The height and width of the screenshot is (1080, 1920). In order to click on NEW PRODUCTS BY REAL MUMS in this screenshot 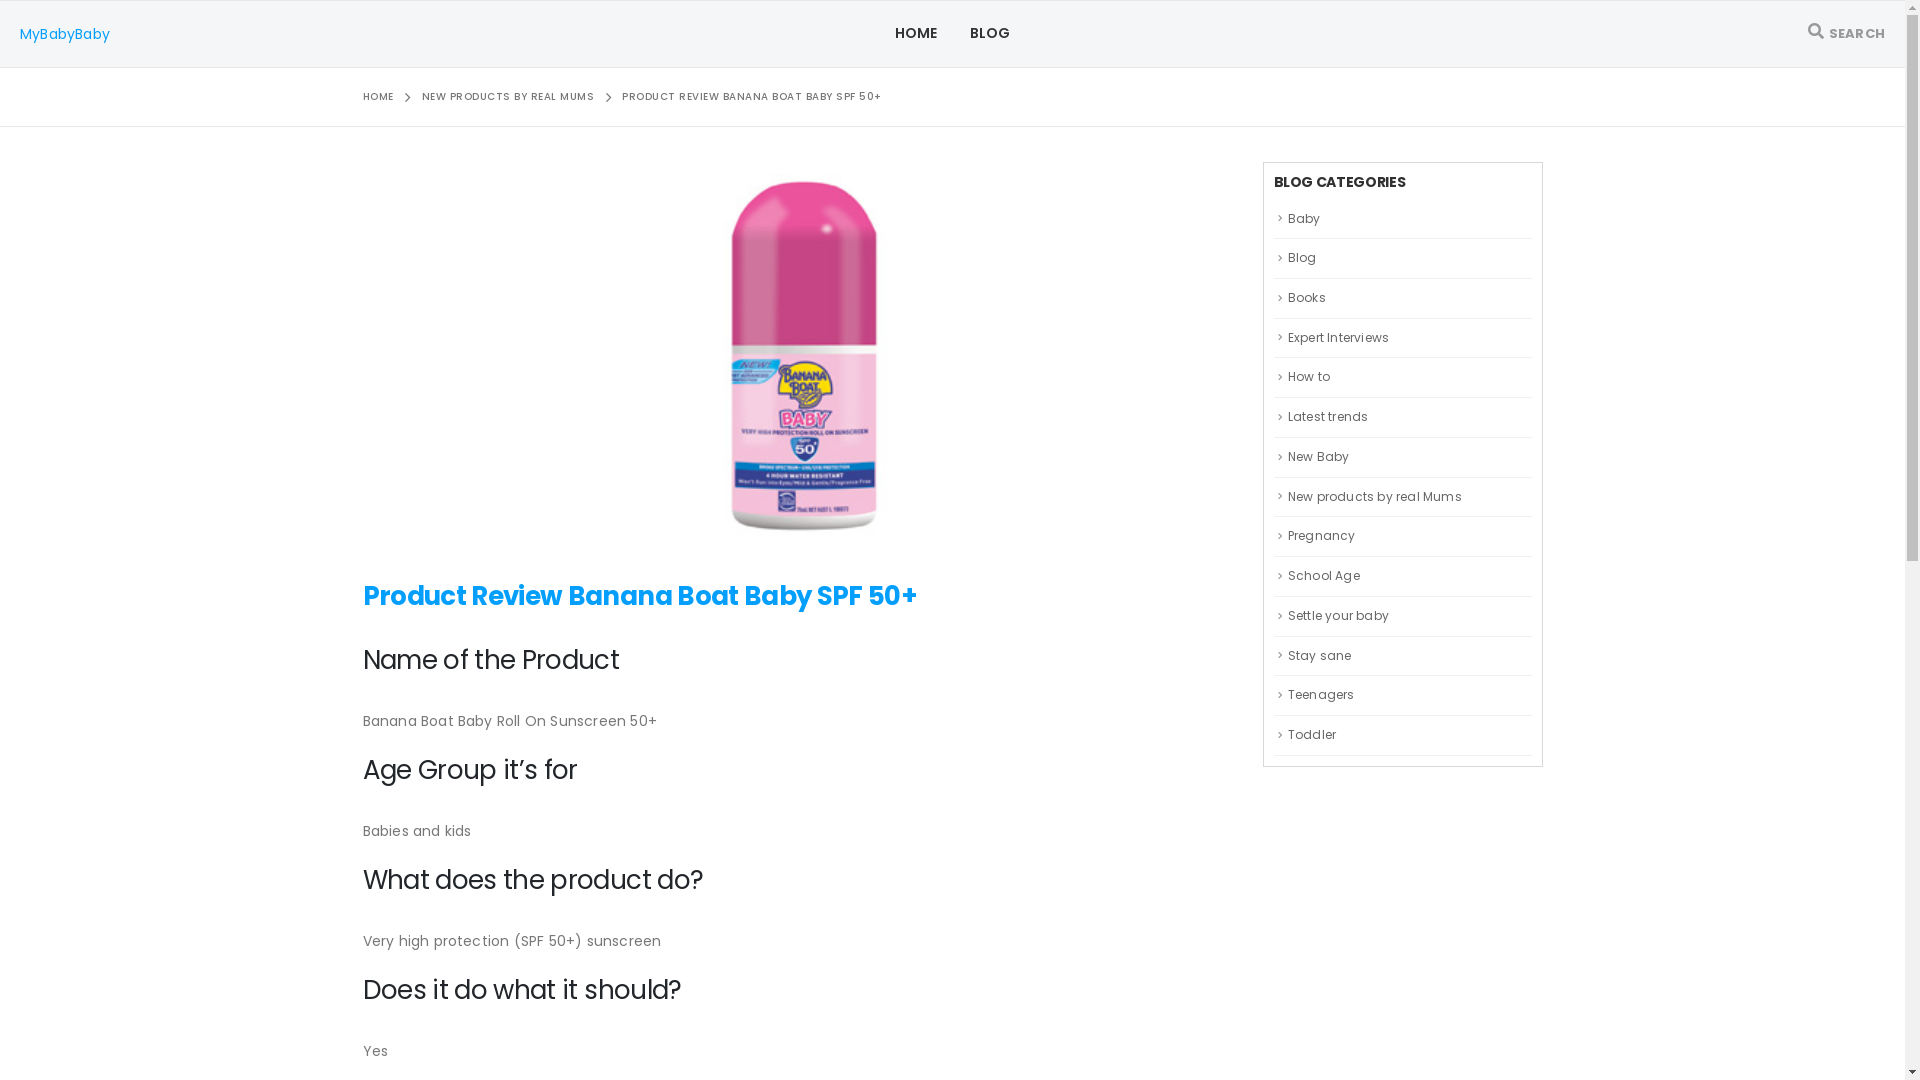, I will do `click(508, 97)`.